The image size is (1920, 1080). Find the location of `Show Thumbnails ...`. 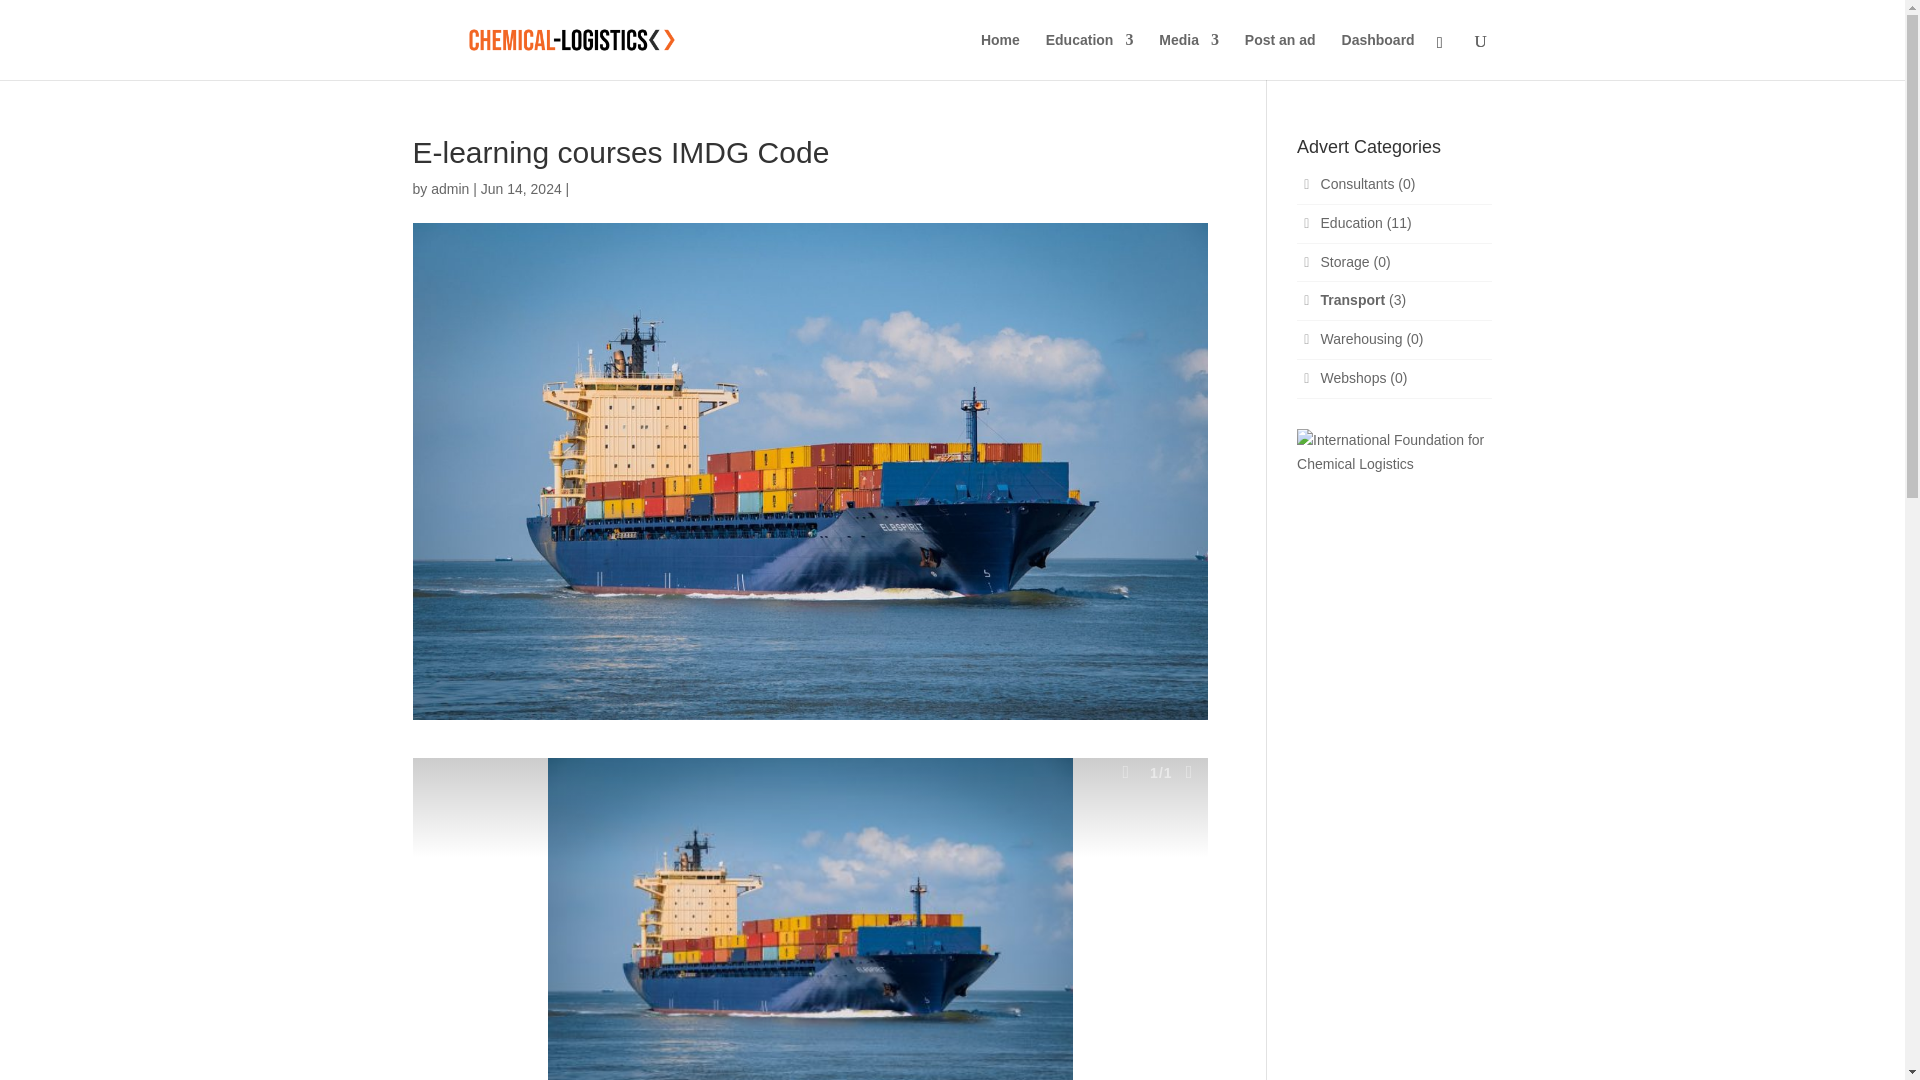

Show Thumbnails ... is located at coordinates (1126, 772).